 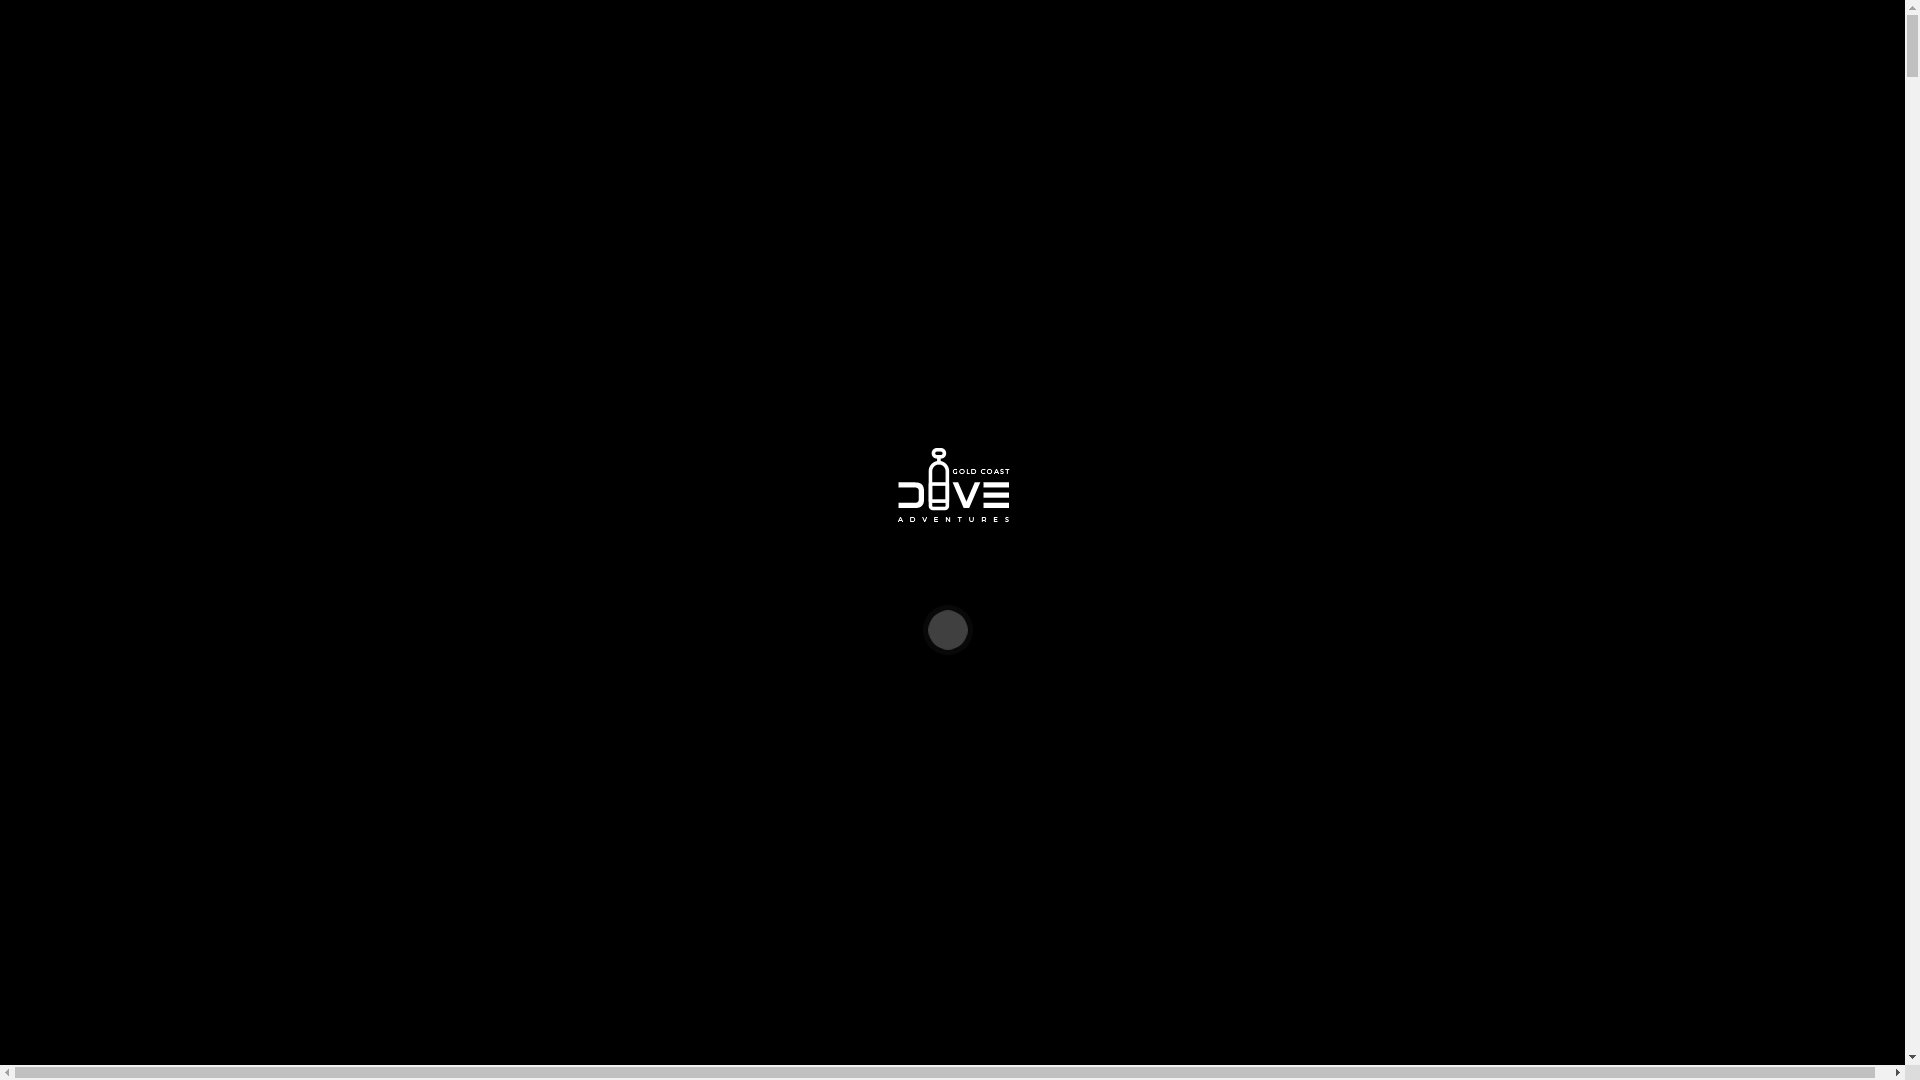 What do you see at coordinates (190, 186) in the screenshot?
I see `North Stradbroke Island Dive Trip` at bounding box center [190, 186].